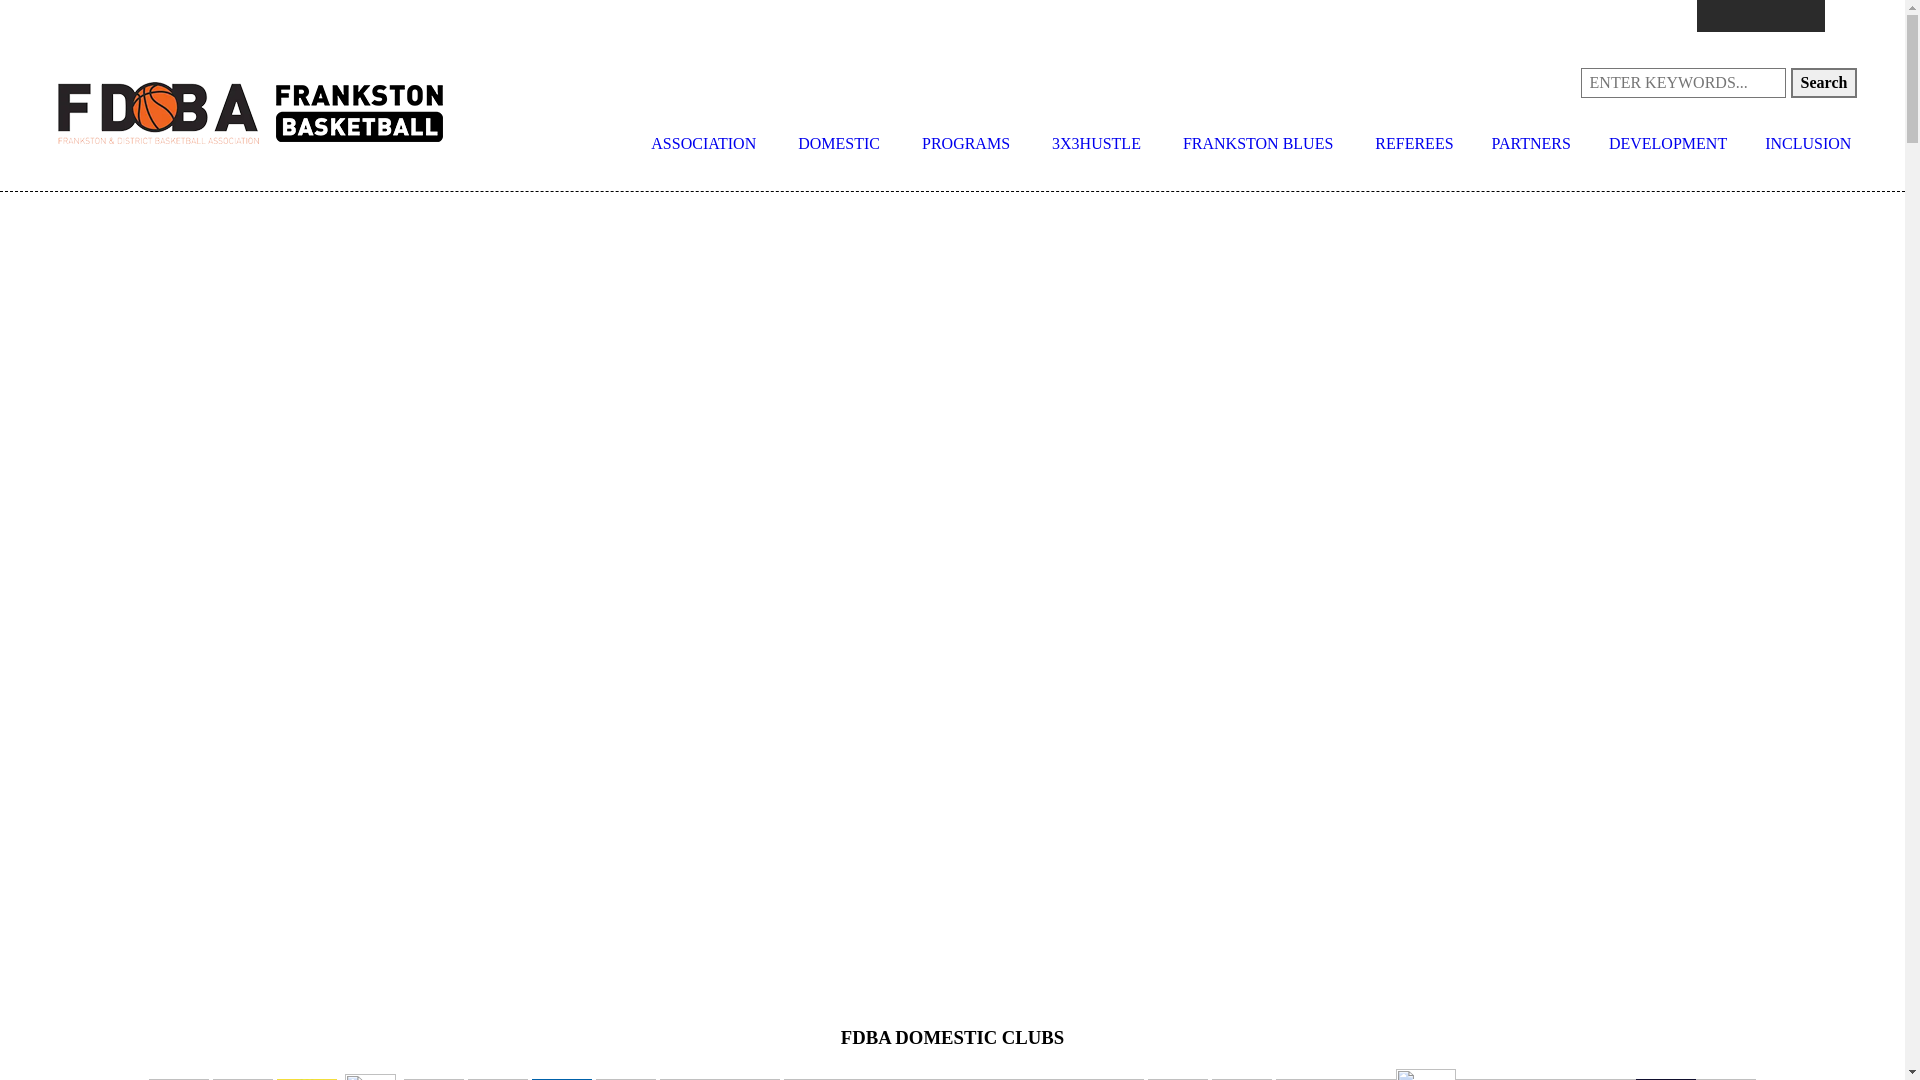  What do you see at coordinates (1096, 144) in the screenshot?
I see `3X3HUSTLE` at bounding box center [1096, 144].